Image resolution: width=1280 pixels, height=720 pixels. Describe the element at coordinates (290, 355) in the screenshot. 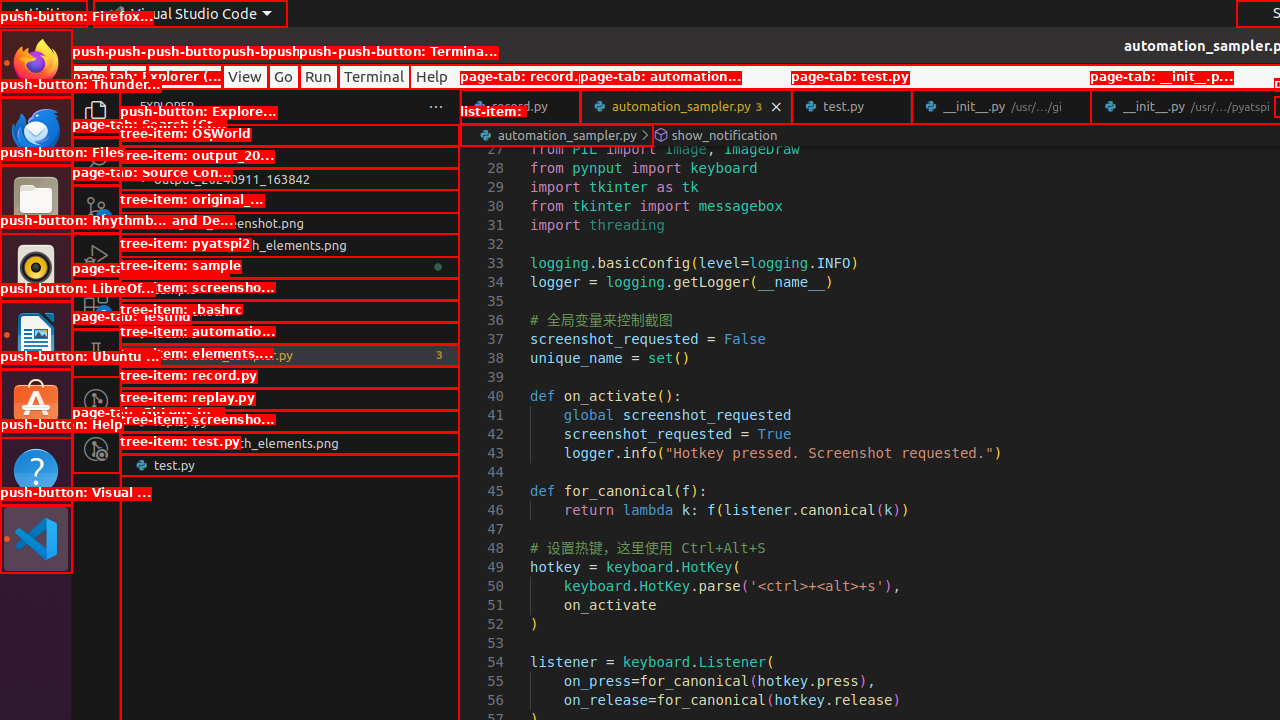

I see `automation_sampler.py` at that location.